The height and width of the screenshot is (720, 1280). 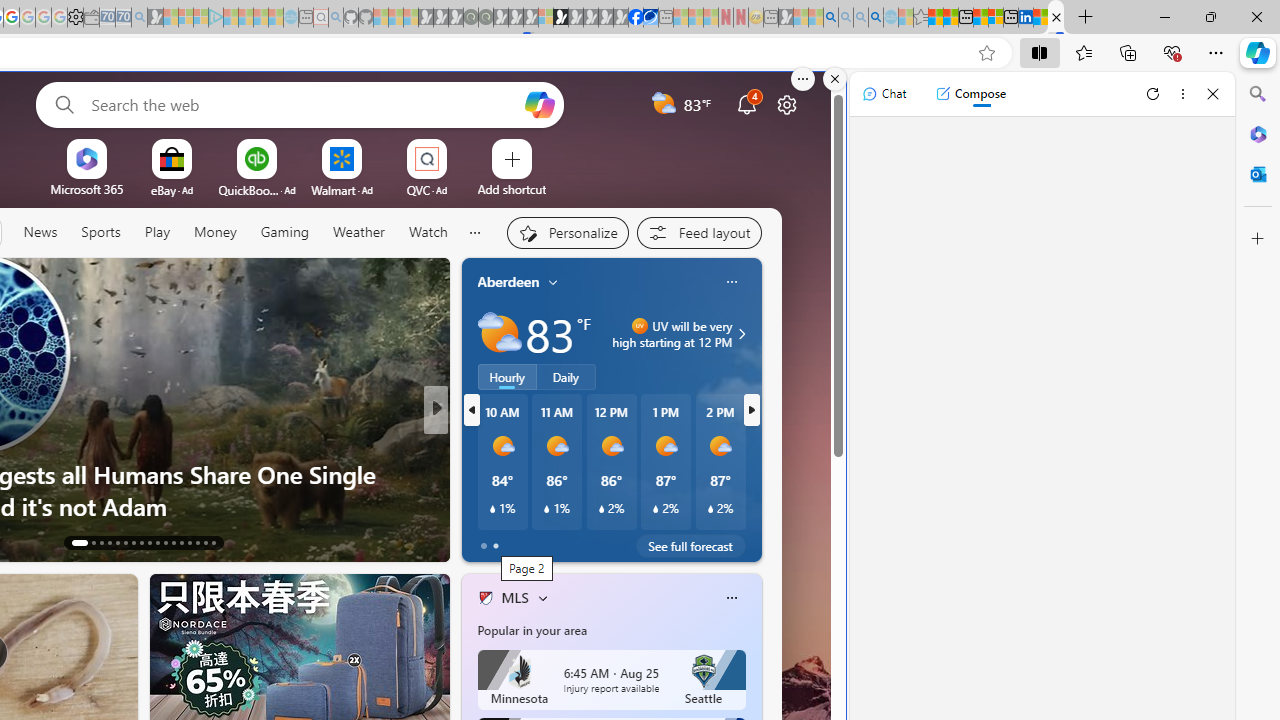 I want to click on Favorites - Sleeping, so click(x=920, y=18).